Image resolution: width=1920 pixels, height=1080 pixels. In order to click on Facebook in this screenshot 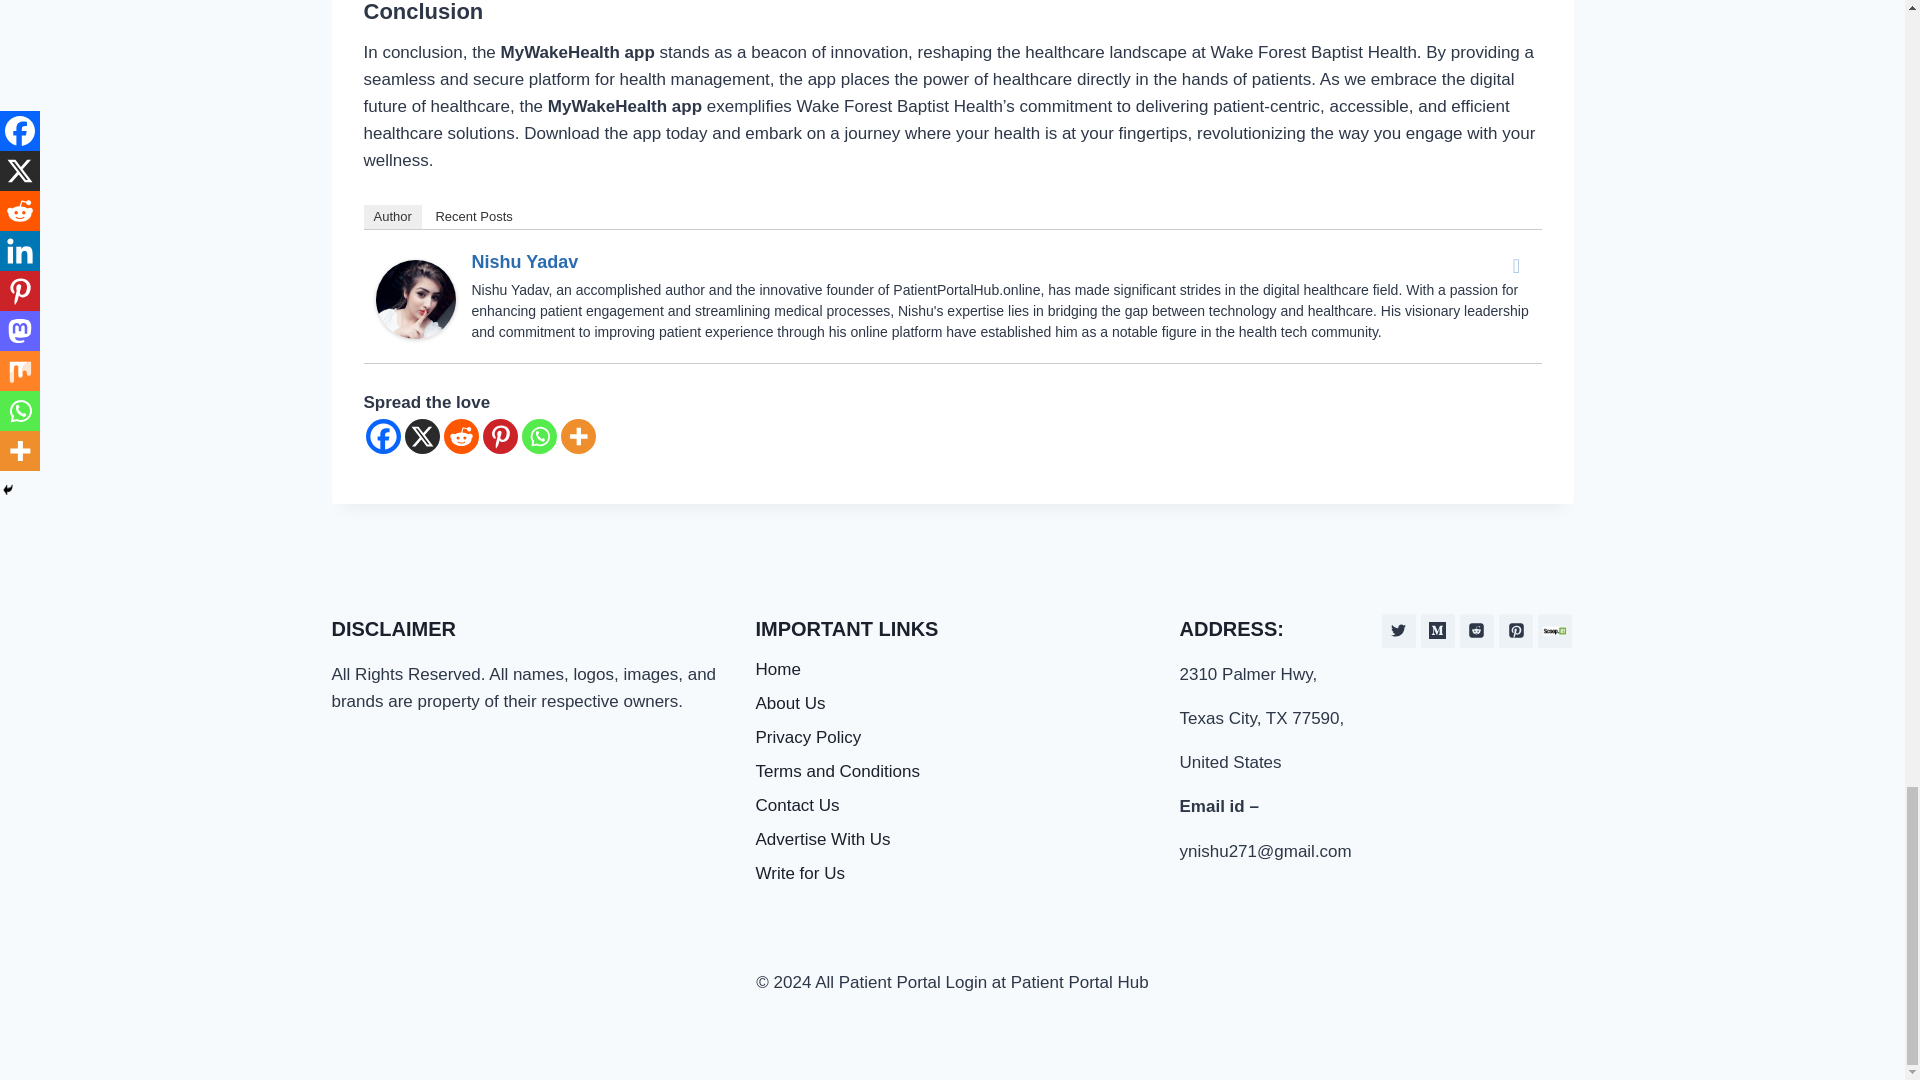, I will do `click(384, 436)`.